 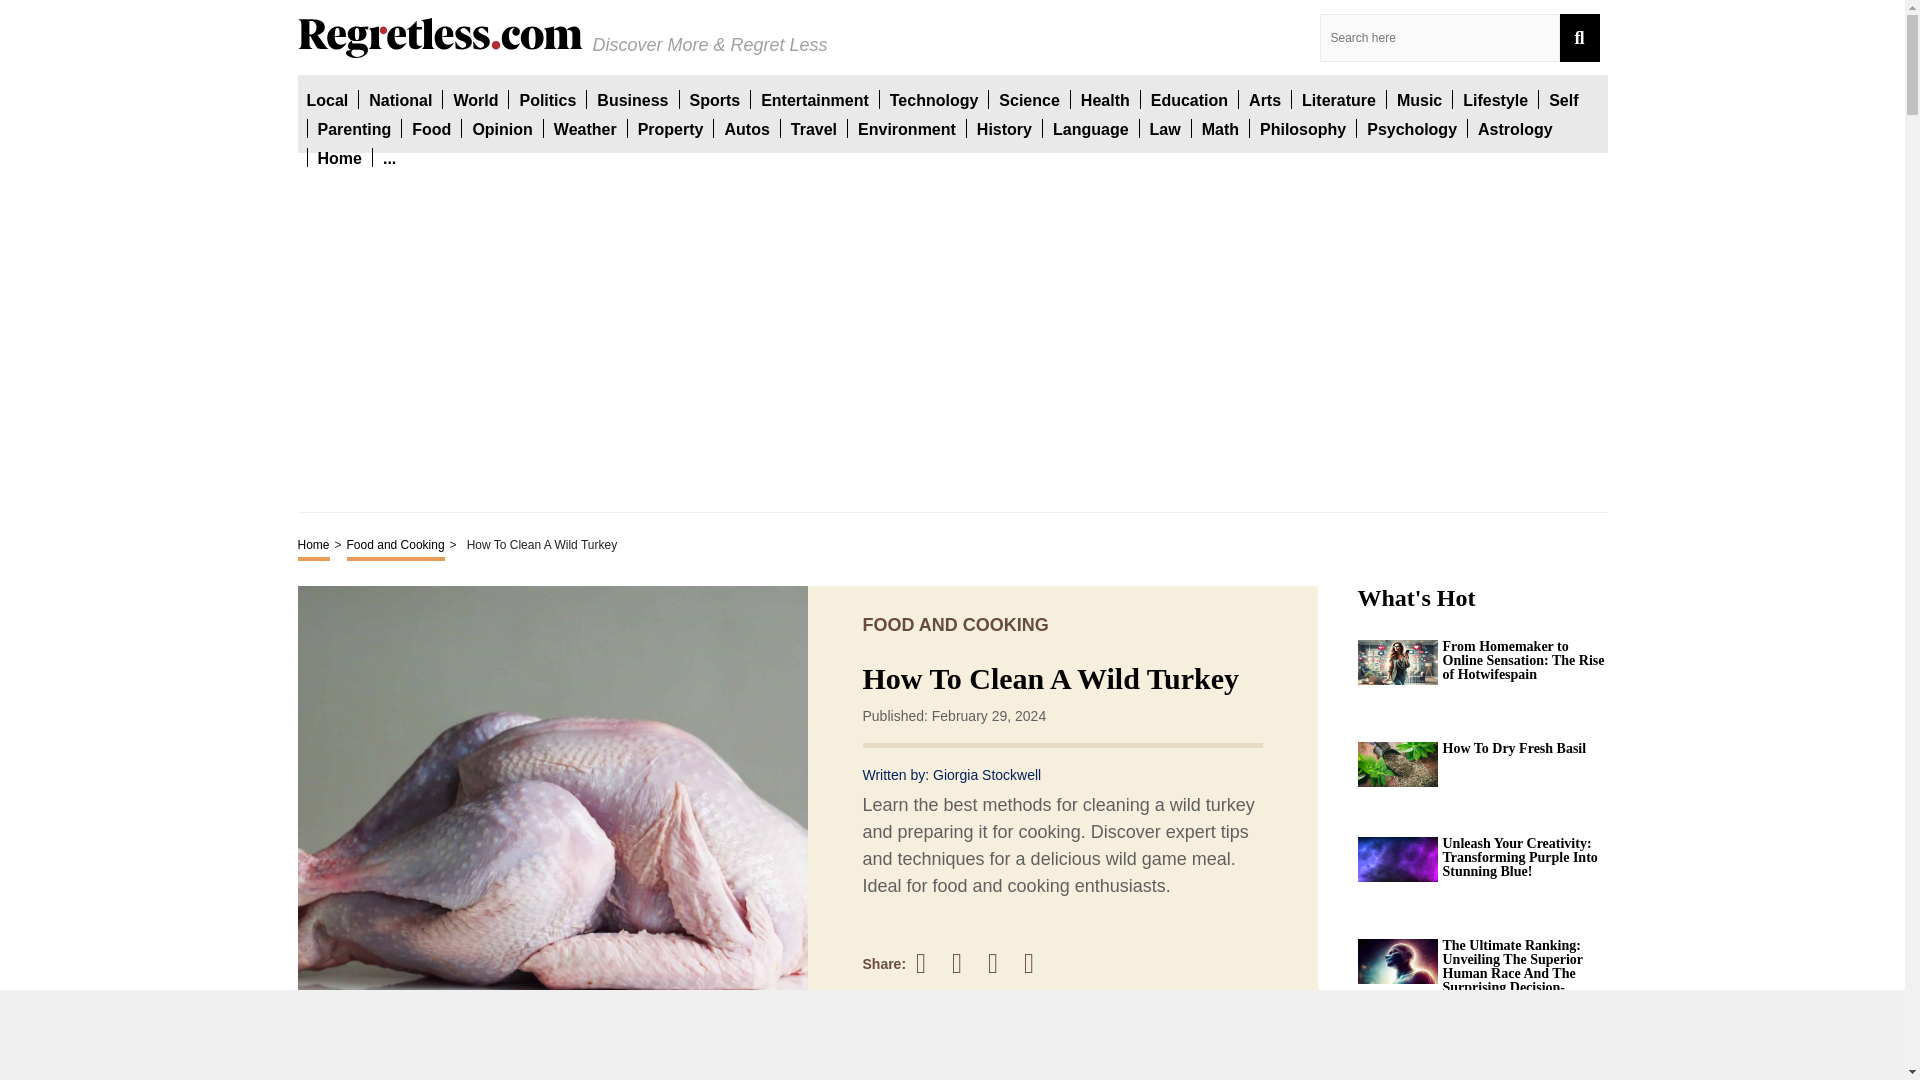 I want to click on History, so click(x=1004, y=128).